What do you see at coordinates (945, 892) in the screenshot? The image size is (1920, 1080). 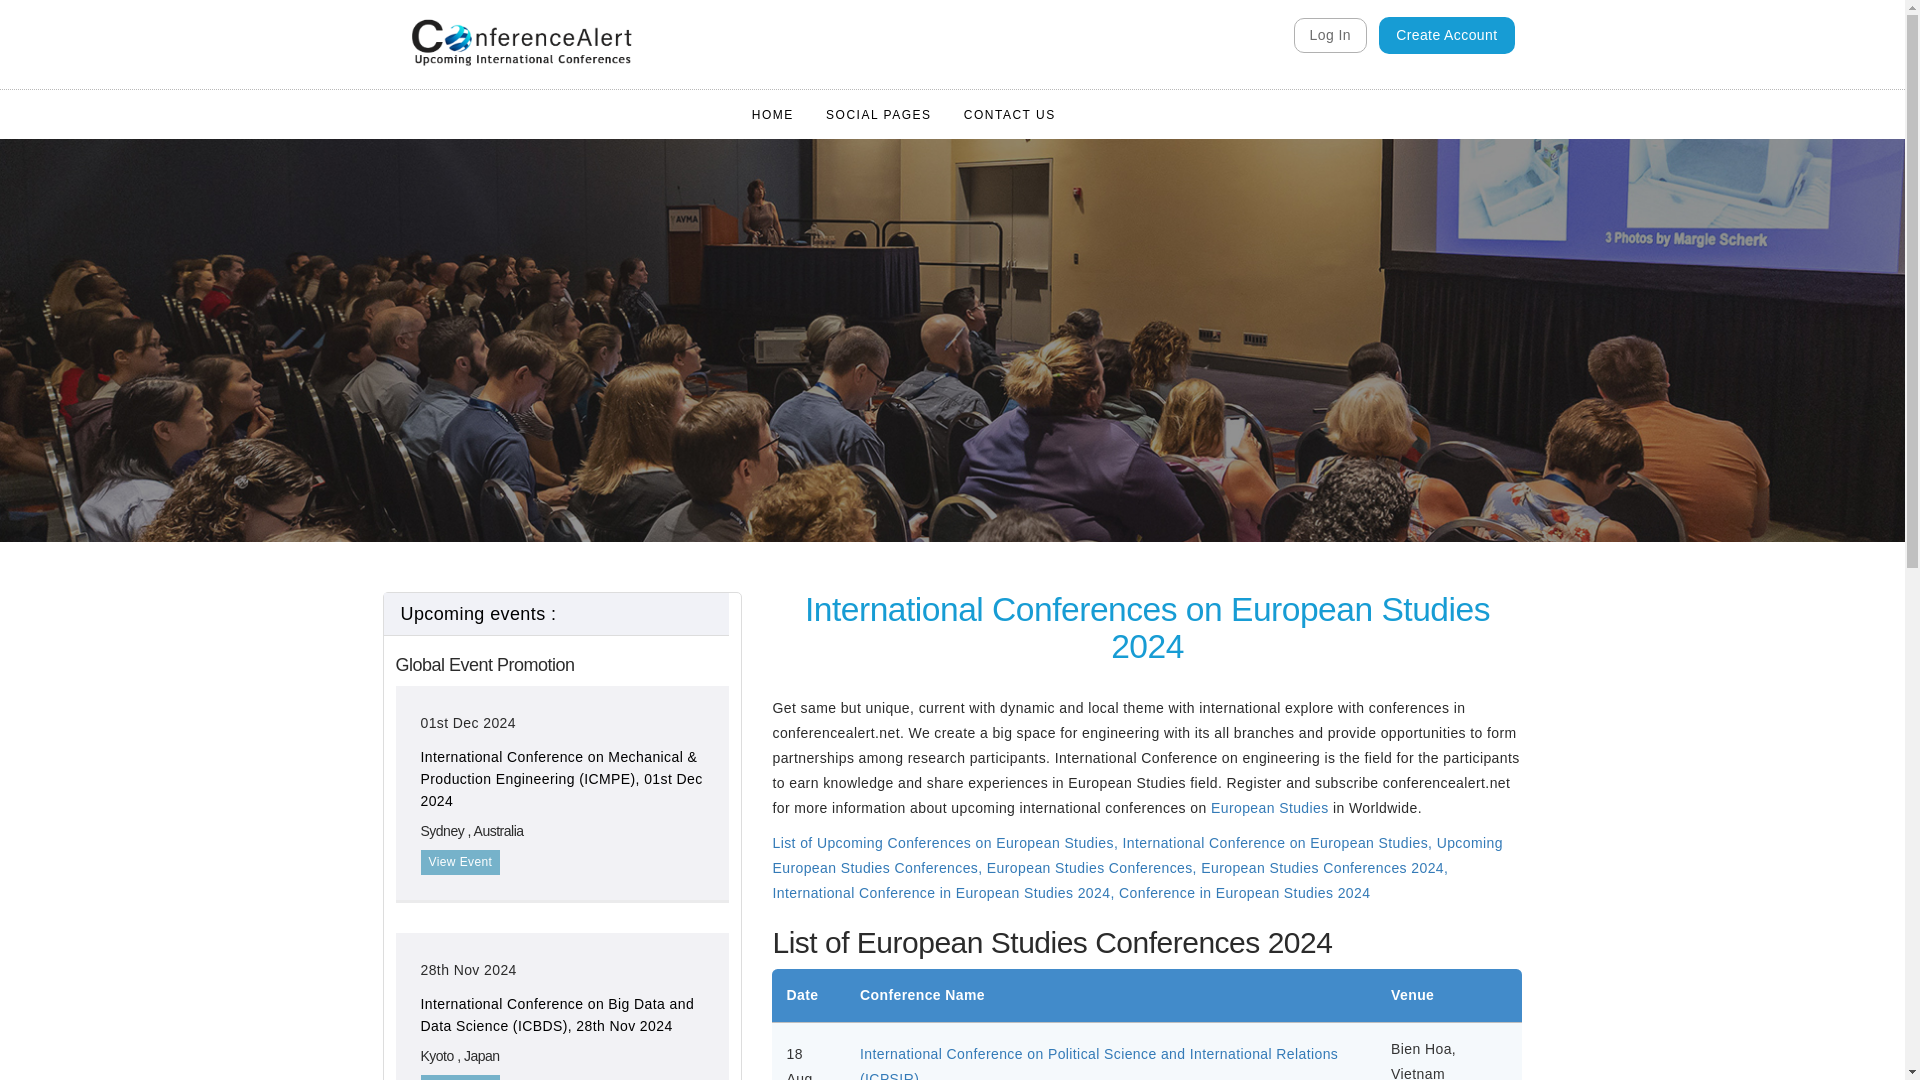 I see `International Conference in European Studies 2024,` at bounding box center [945, 892].